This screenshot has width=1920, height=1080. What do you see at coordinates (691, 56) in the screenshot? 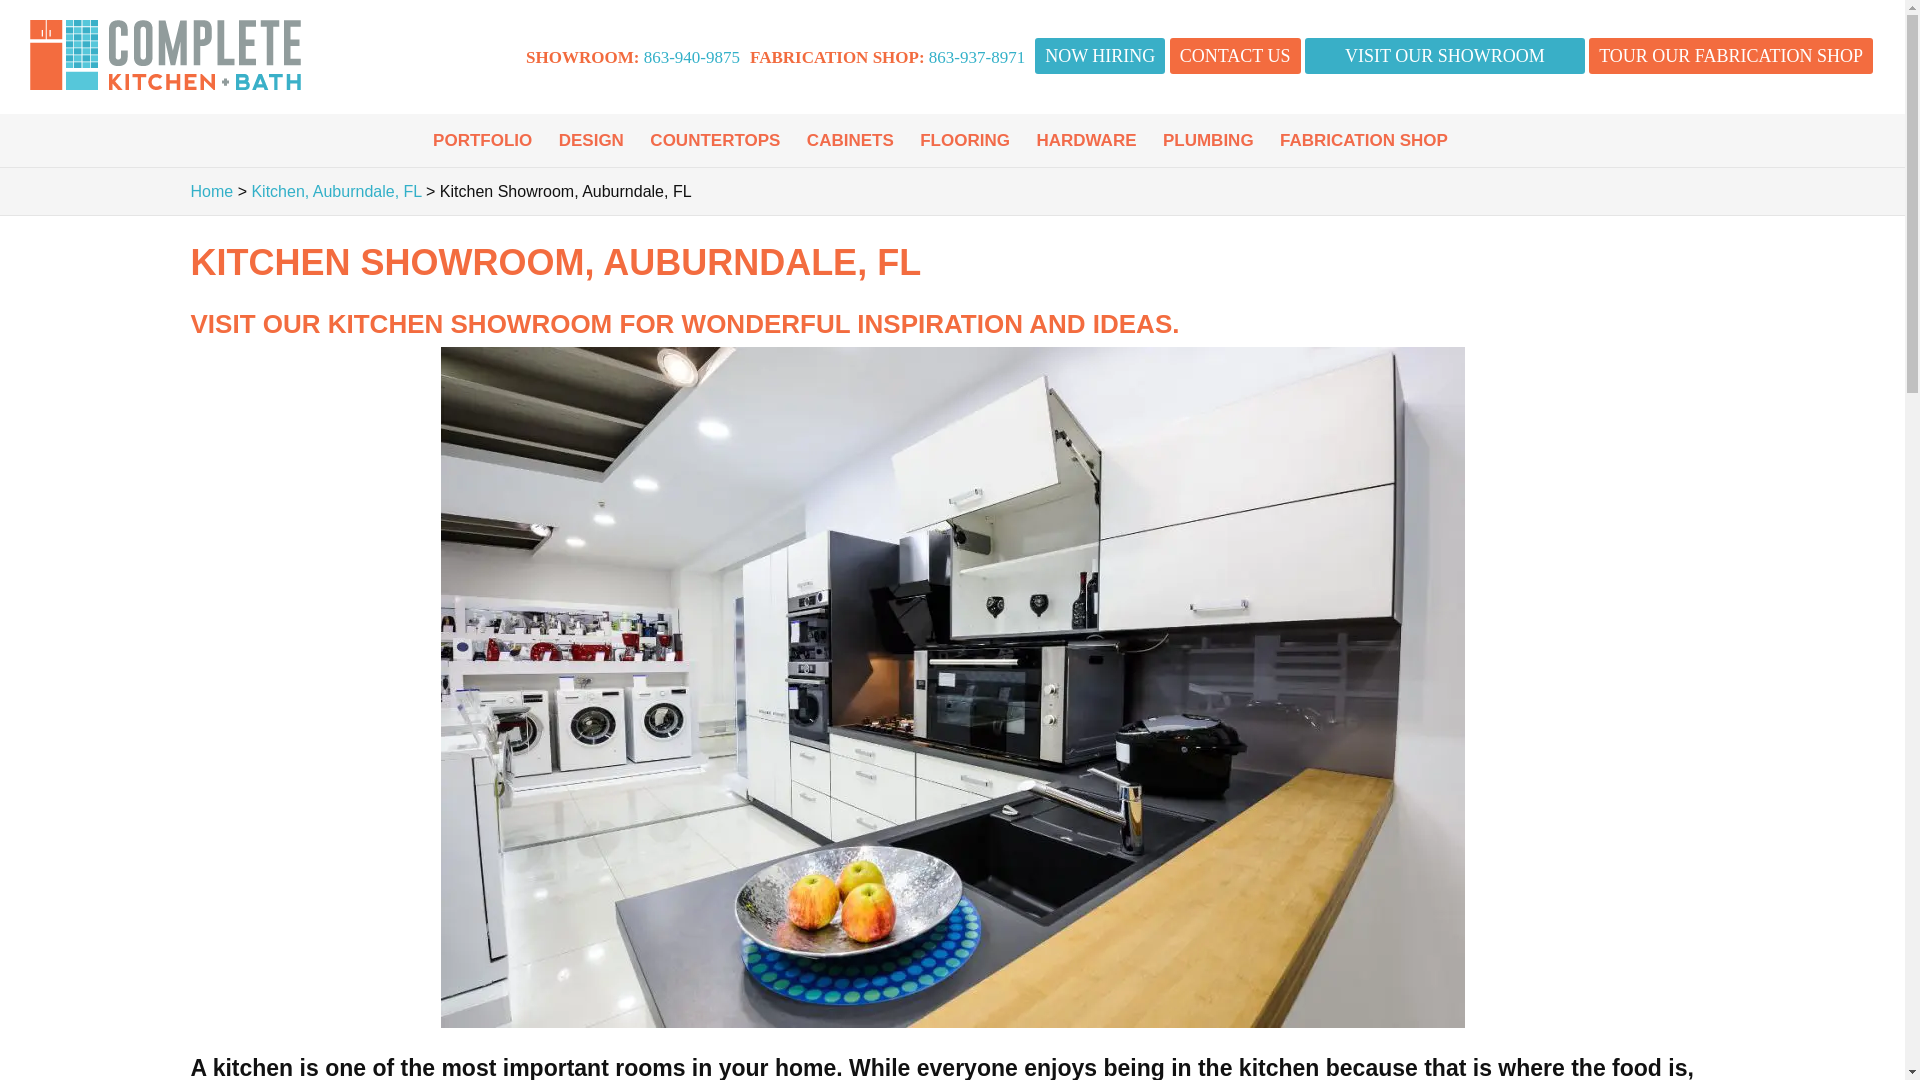
I see `863-940-9875` at bounding box center [691, 56].